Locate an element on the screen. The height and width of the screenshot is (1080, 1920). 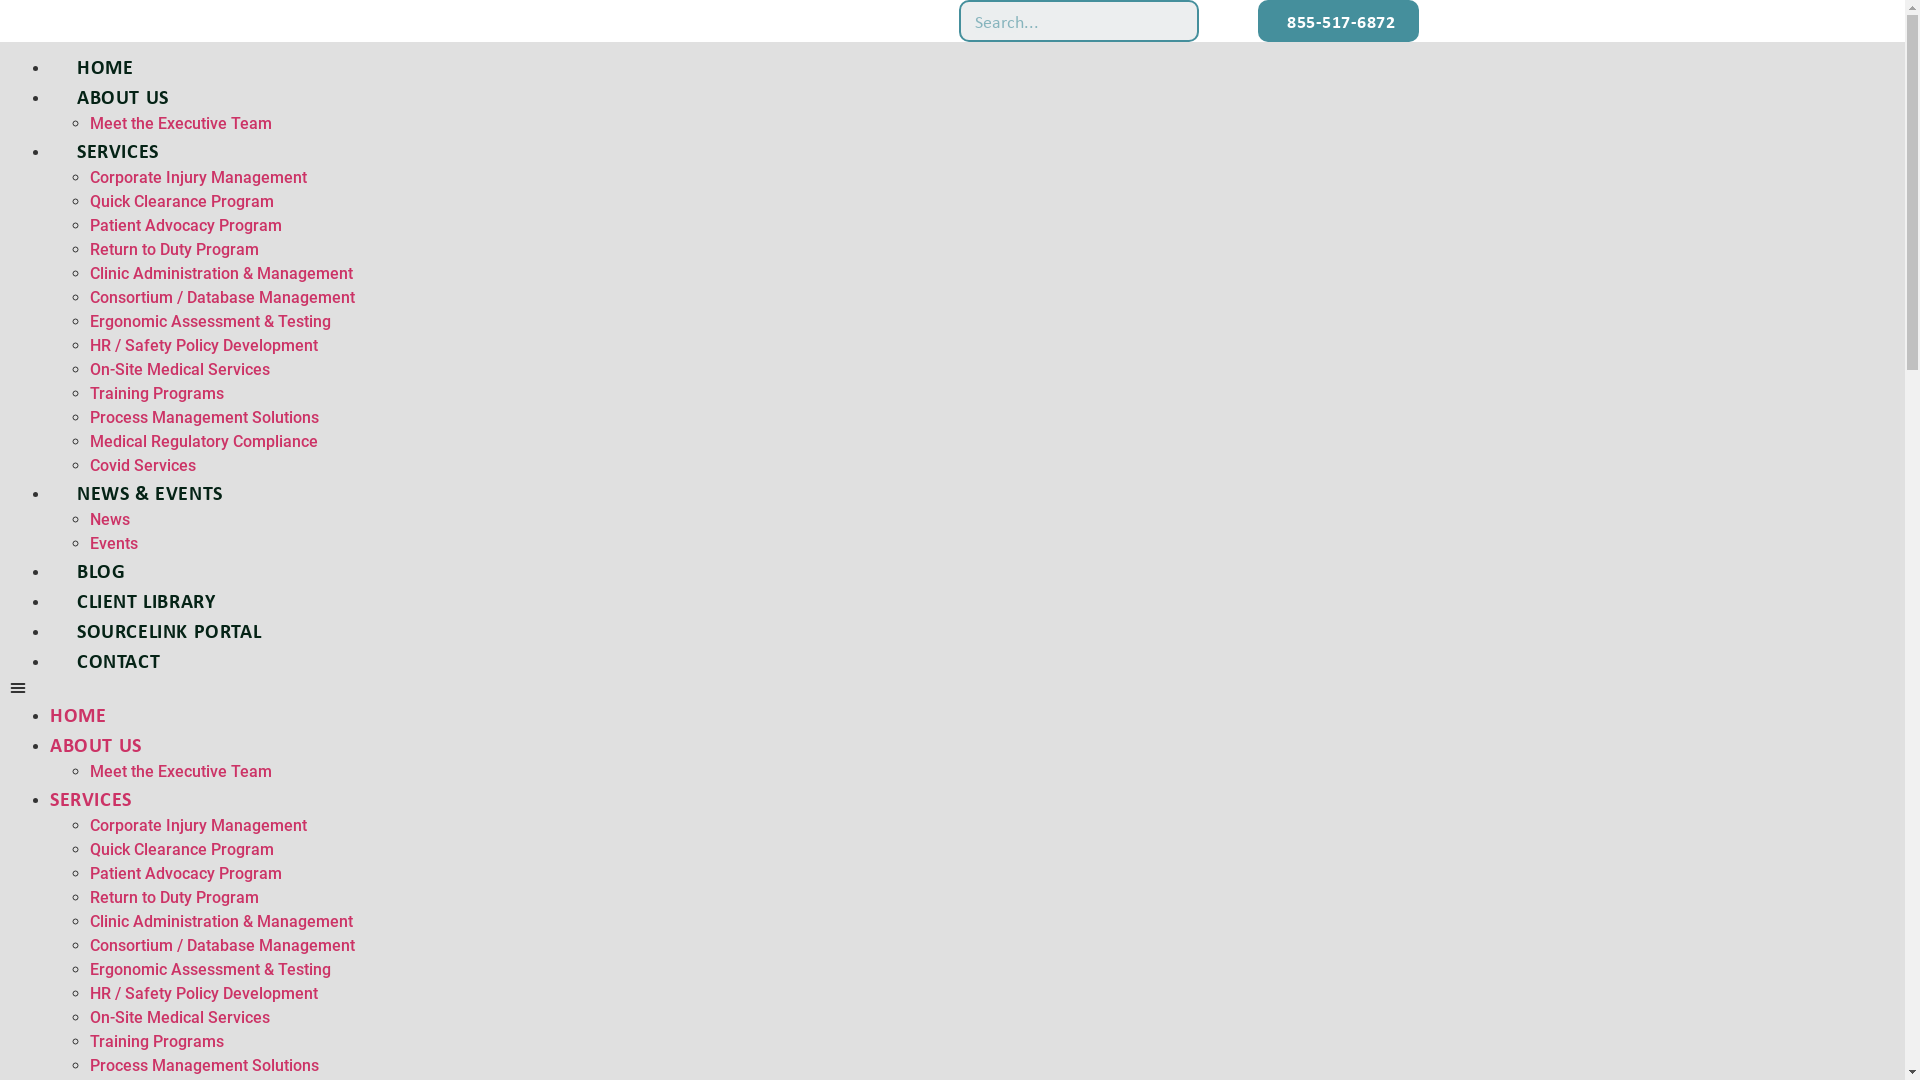
HR / Safety Policy Development is located at coordinates (204, 346).